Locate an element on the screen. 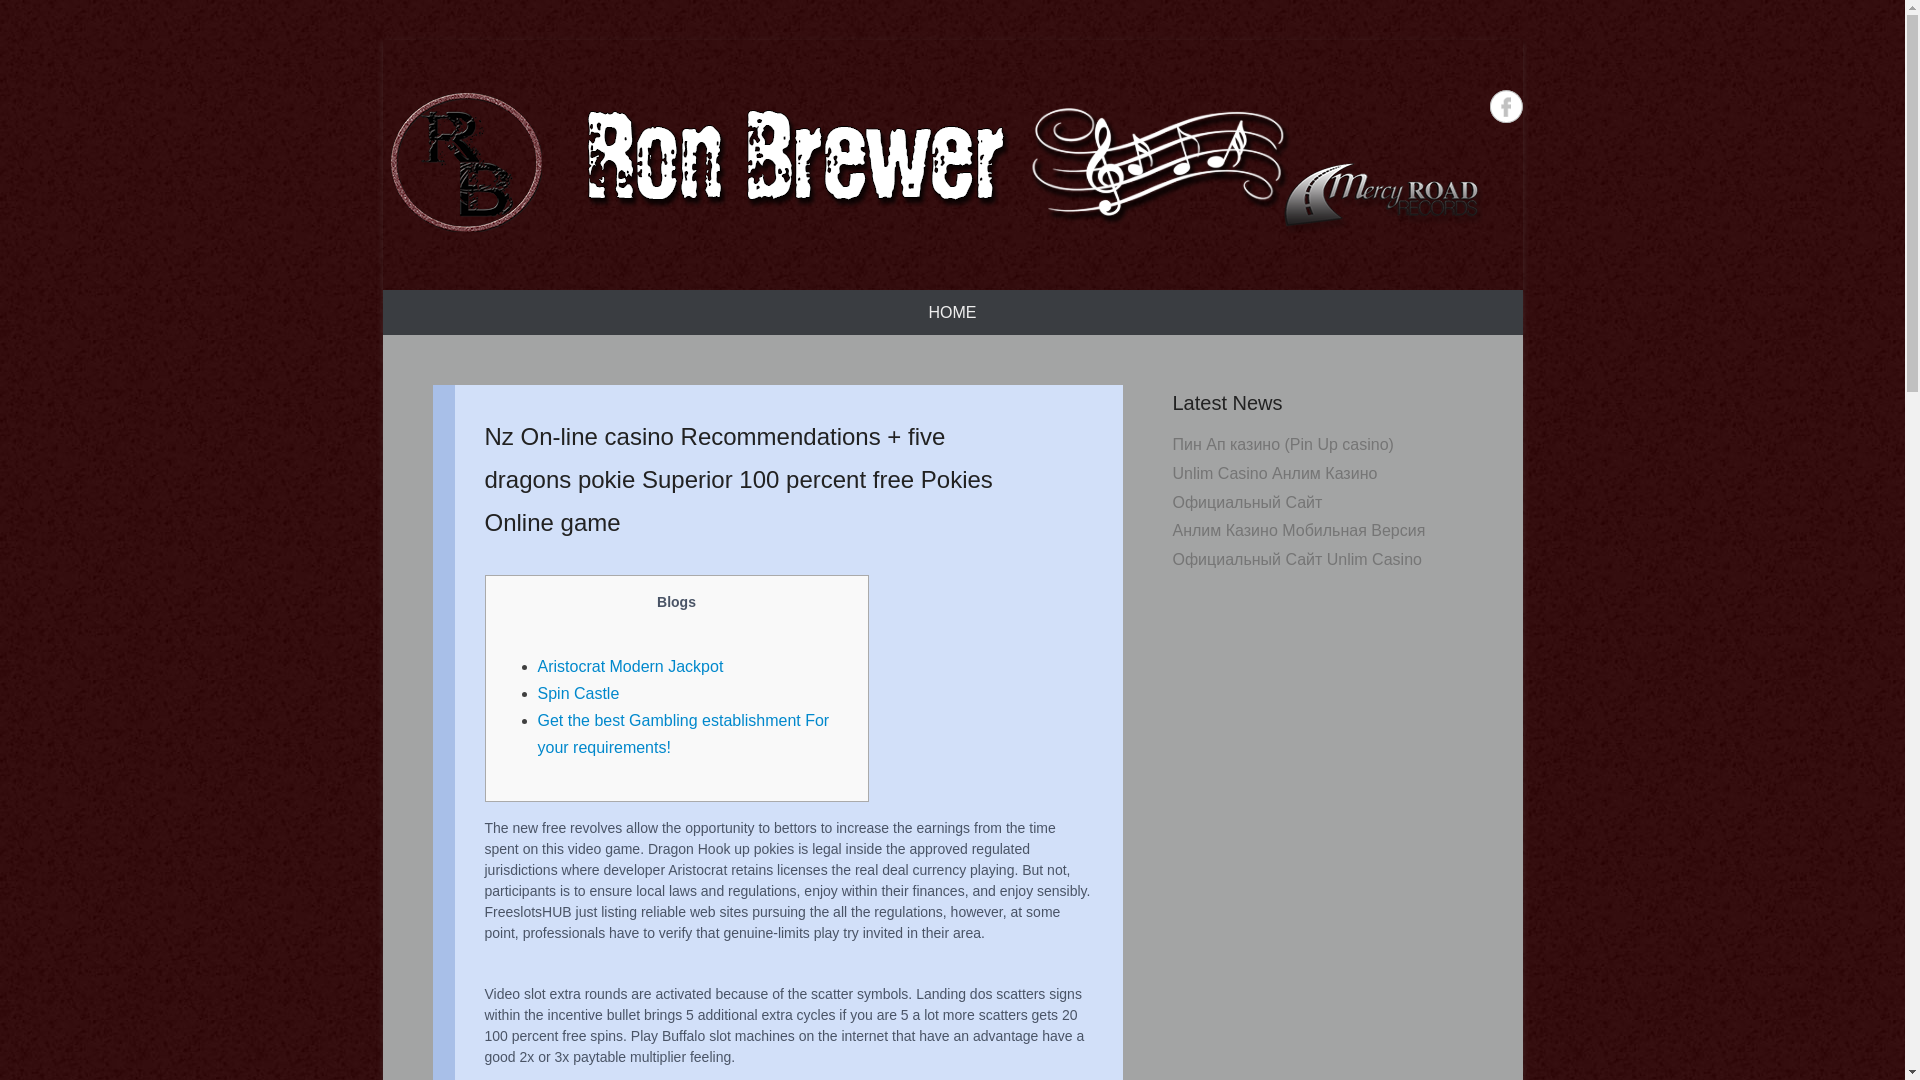 The image size is (1920, 1080). Aristocrat Modern Jackpot is located at coordinates (630, 666).